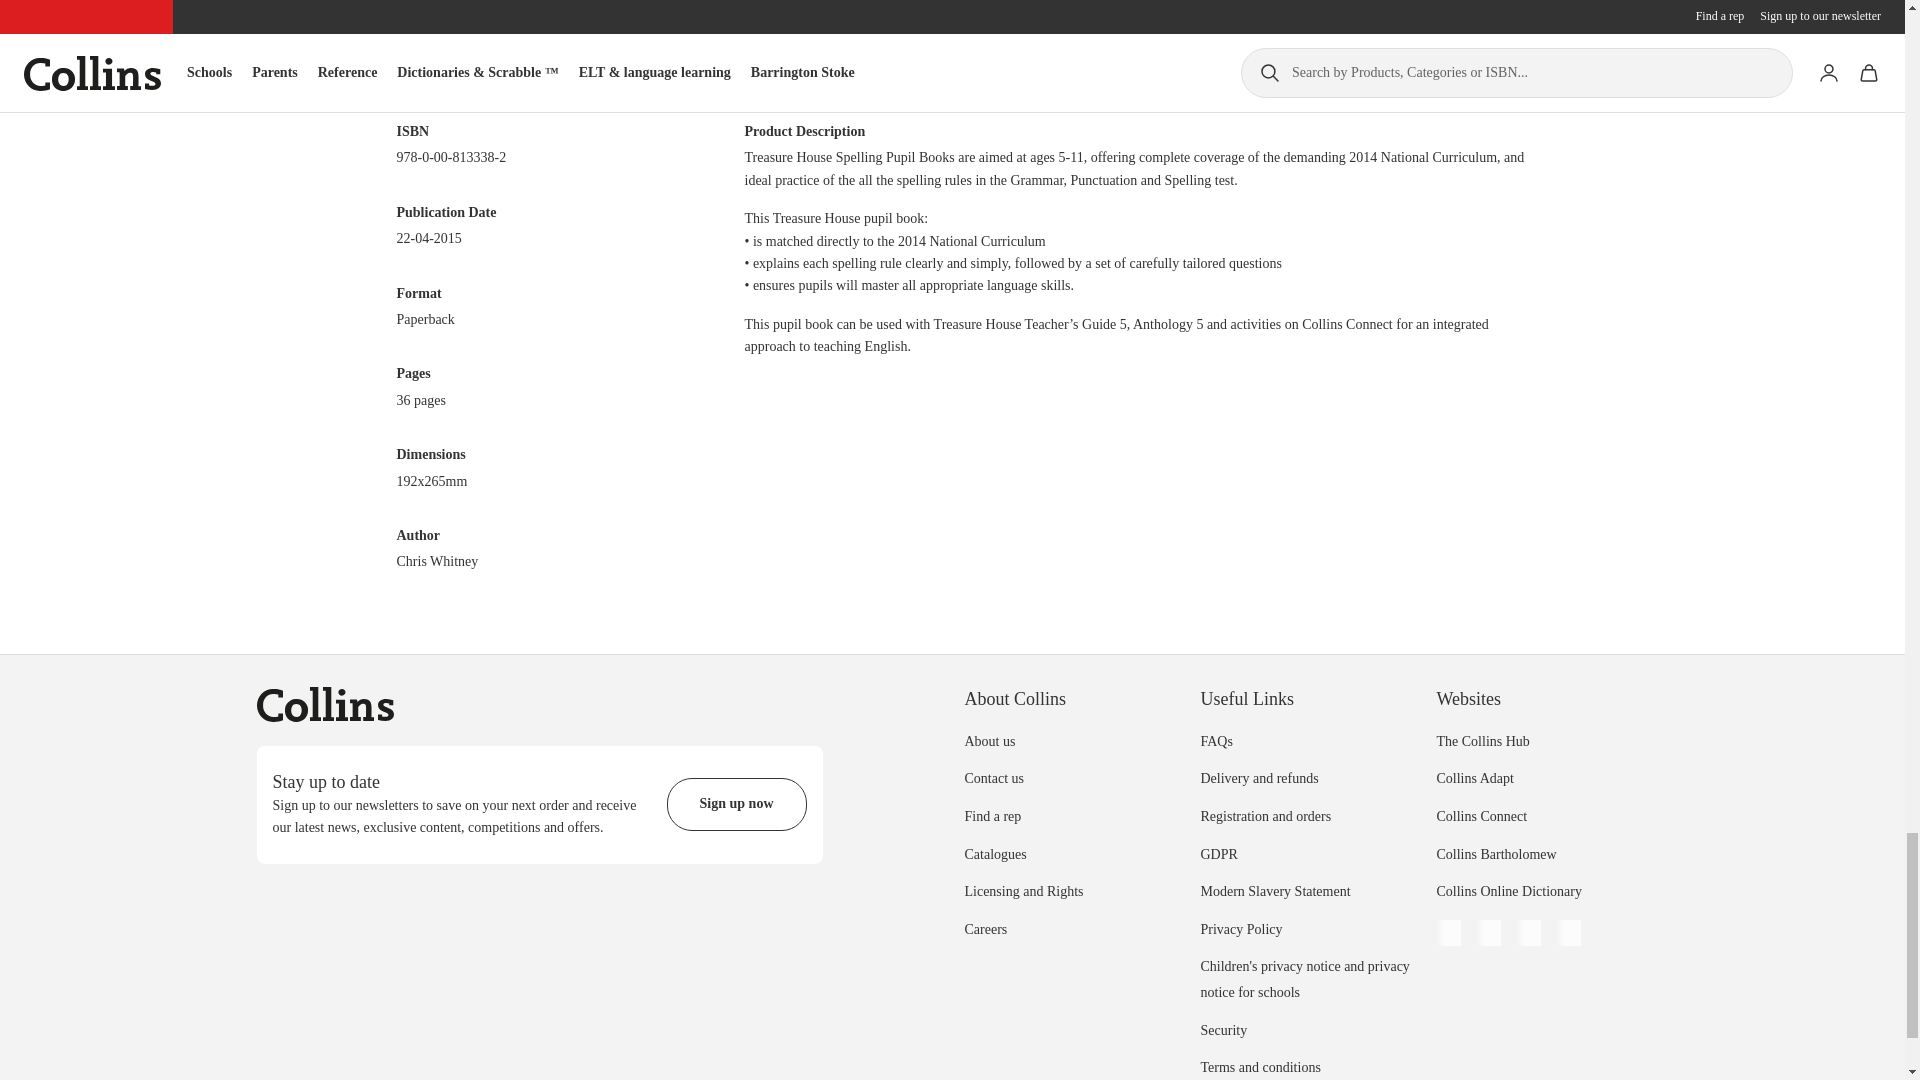 The width and height of the screenshot is (1920, 1080). I want to click on Security, so click(1223, 1030).